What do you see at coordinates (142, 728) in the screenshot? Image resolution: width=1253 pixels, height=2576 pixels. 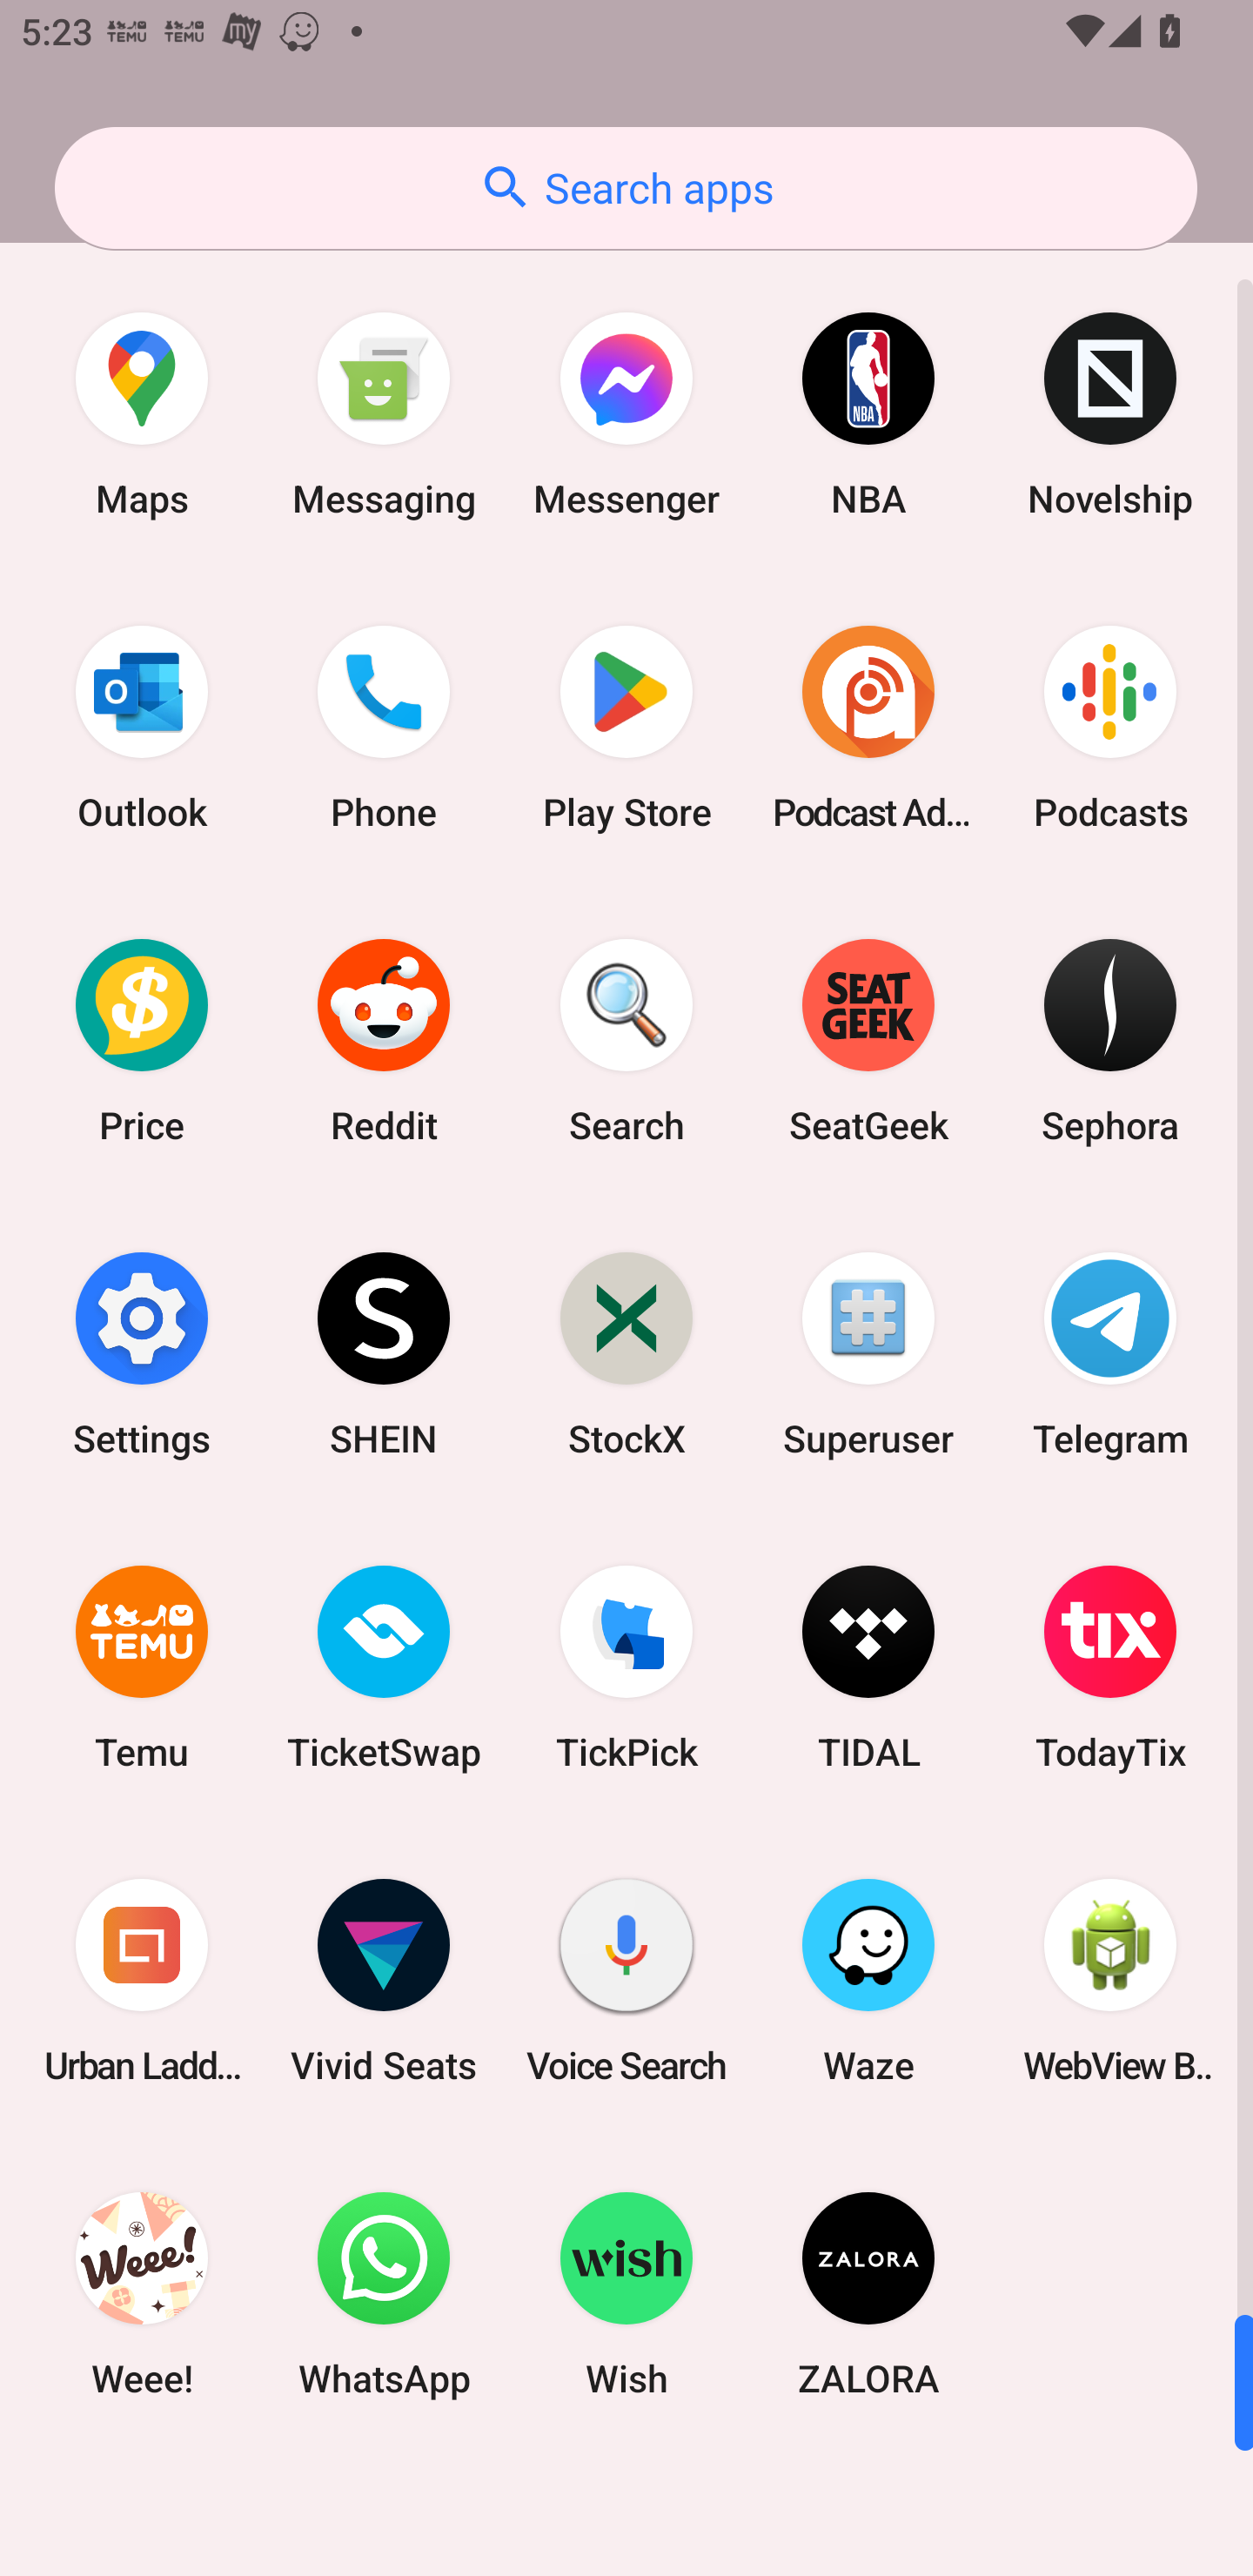 I see `Outlook` at bounding box center [142, 728].